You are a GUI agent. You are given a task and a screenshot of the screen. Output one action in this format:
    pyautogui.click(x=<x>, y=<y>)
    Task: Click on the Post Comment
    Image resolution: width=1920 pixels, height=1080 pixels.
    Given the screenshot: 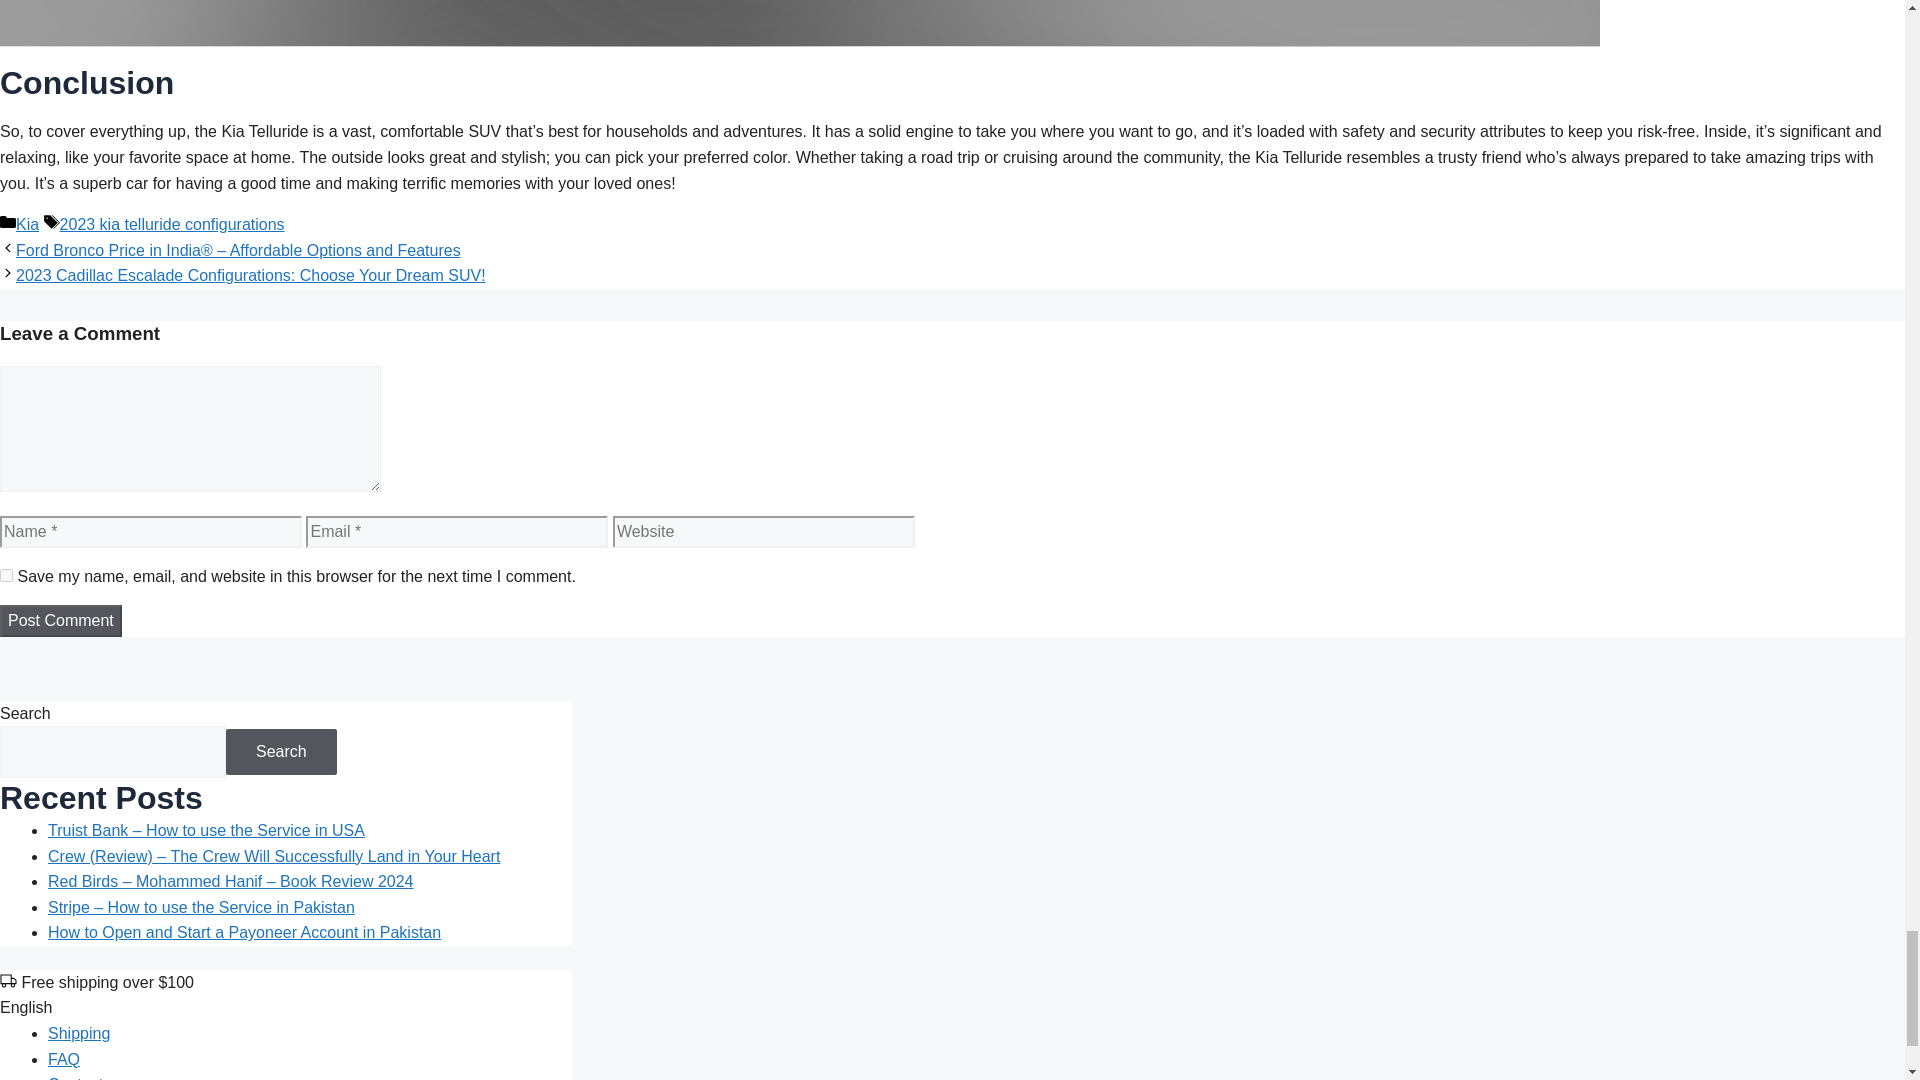 What is the action you would take?
    pyautogui.click(x=61, y=620)
    